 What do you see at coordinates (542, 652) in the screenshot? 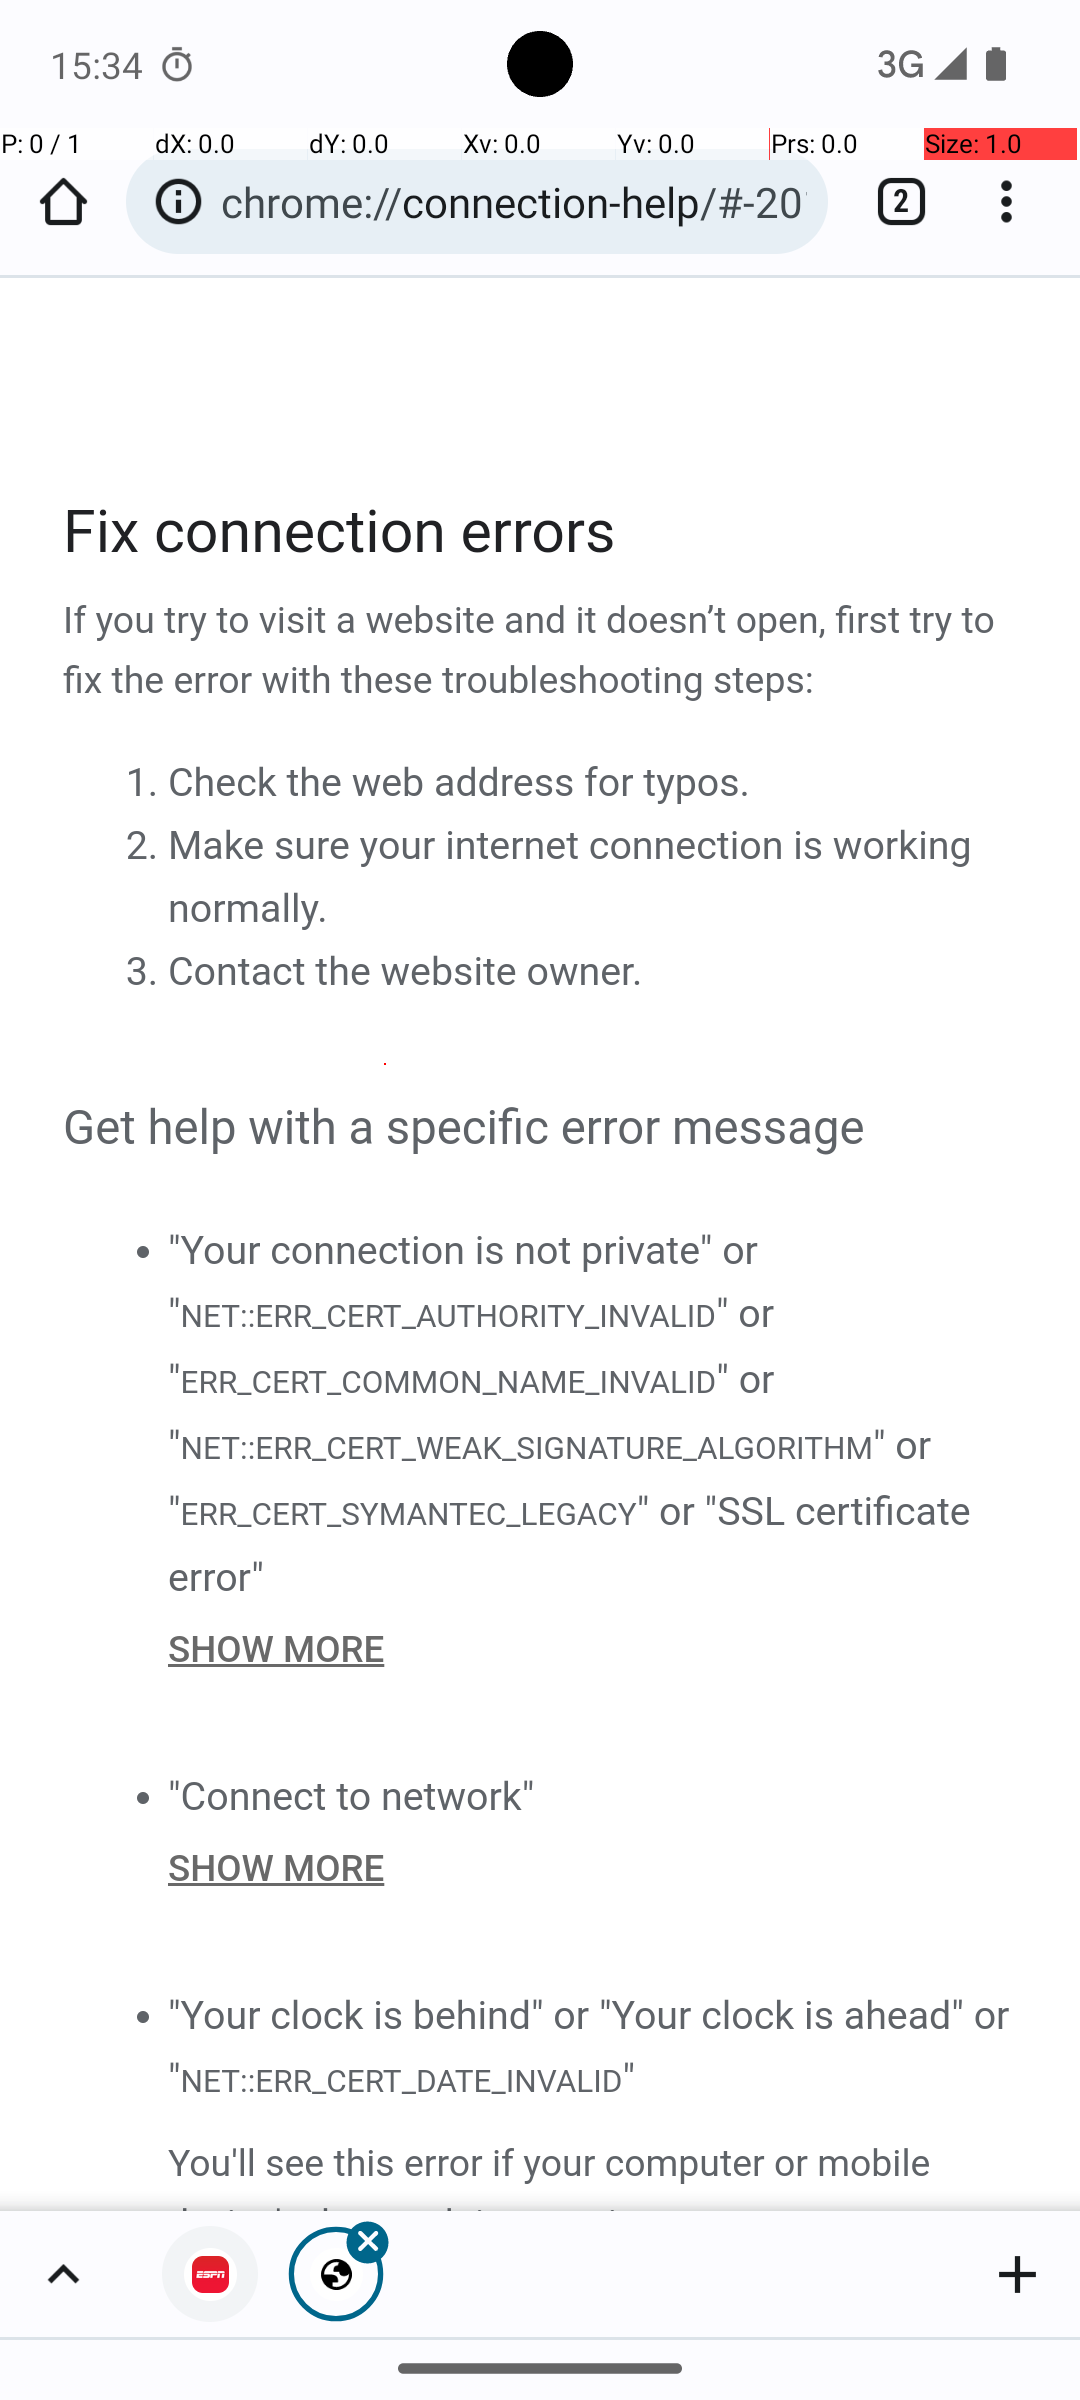
I see `If you try to visit a website and it doesn’t open, first try to fix the error with these troubleshooting steps:` at bounding box center [542, 652].